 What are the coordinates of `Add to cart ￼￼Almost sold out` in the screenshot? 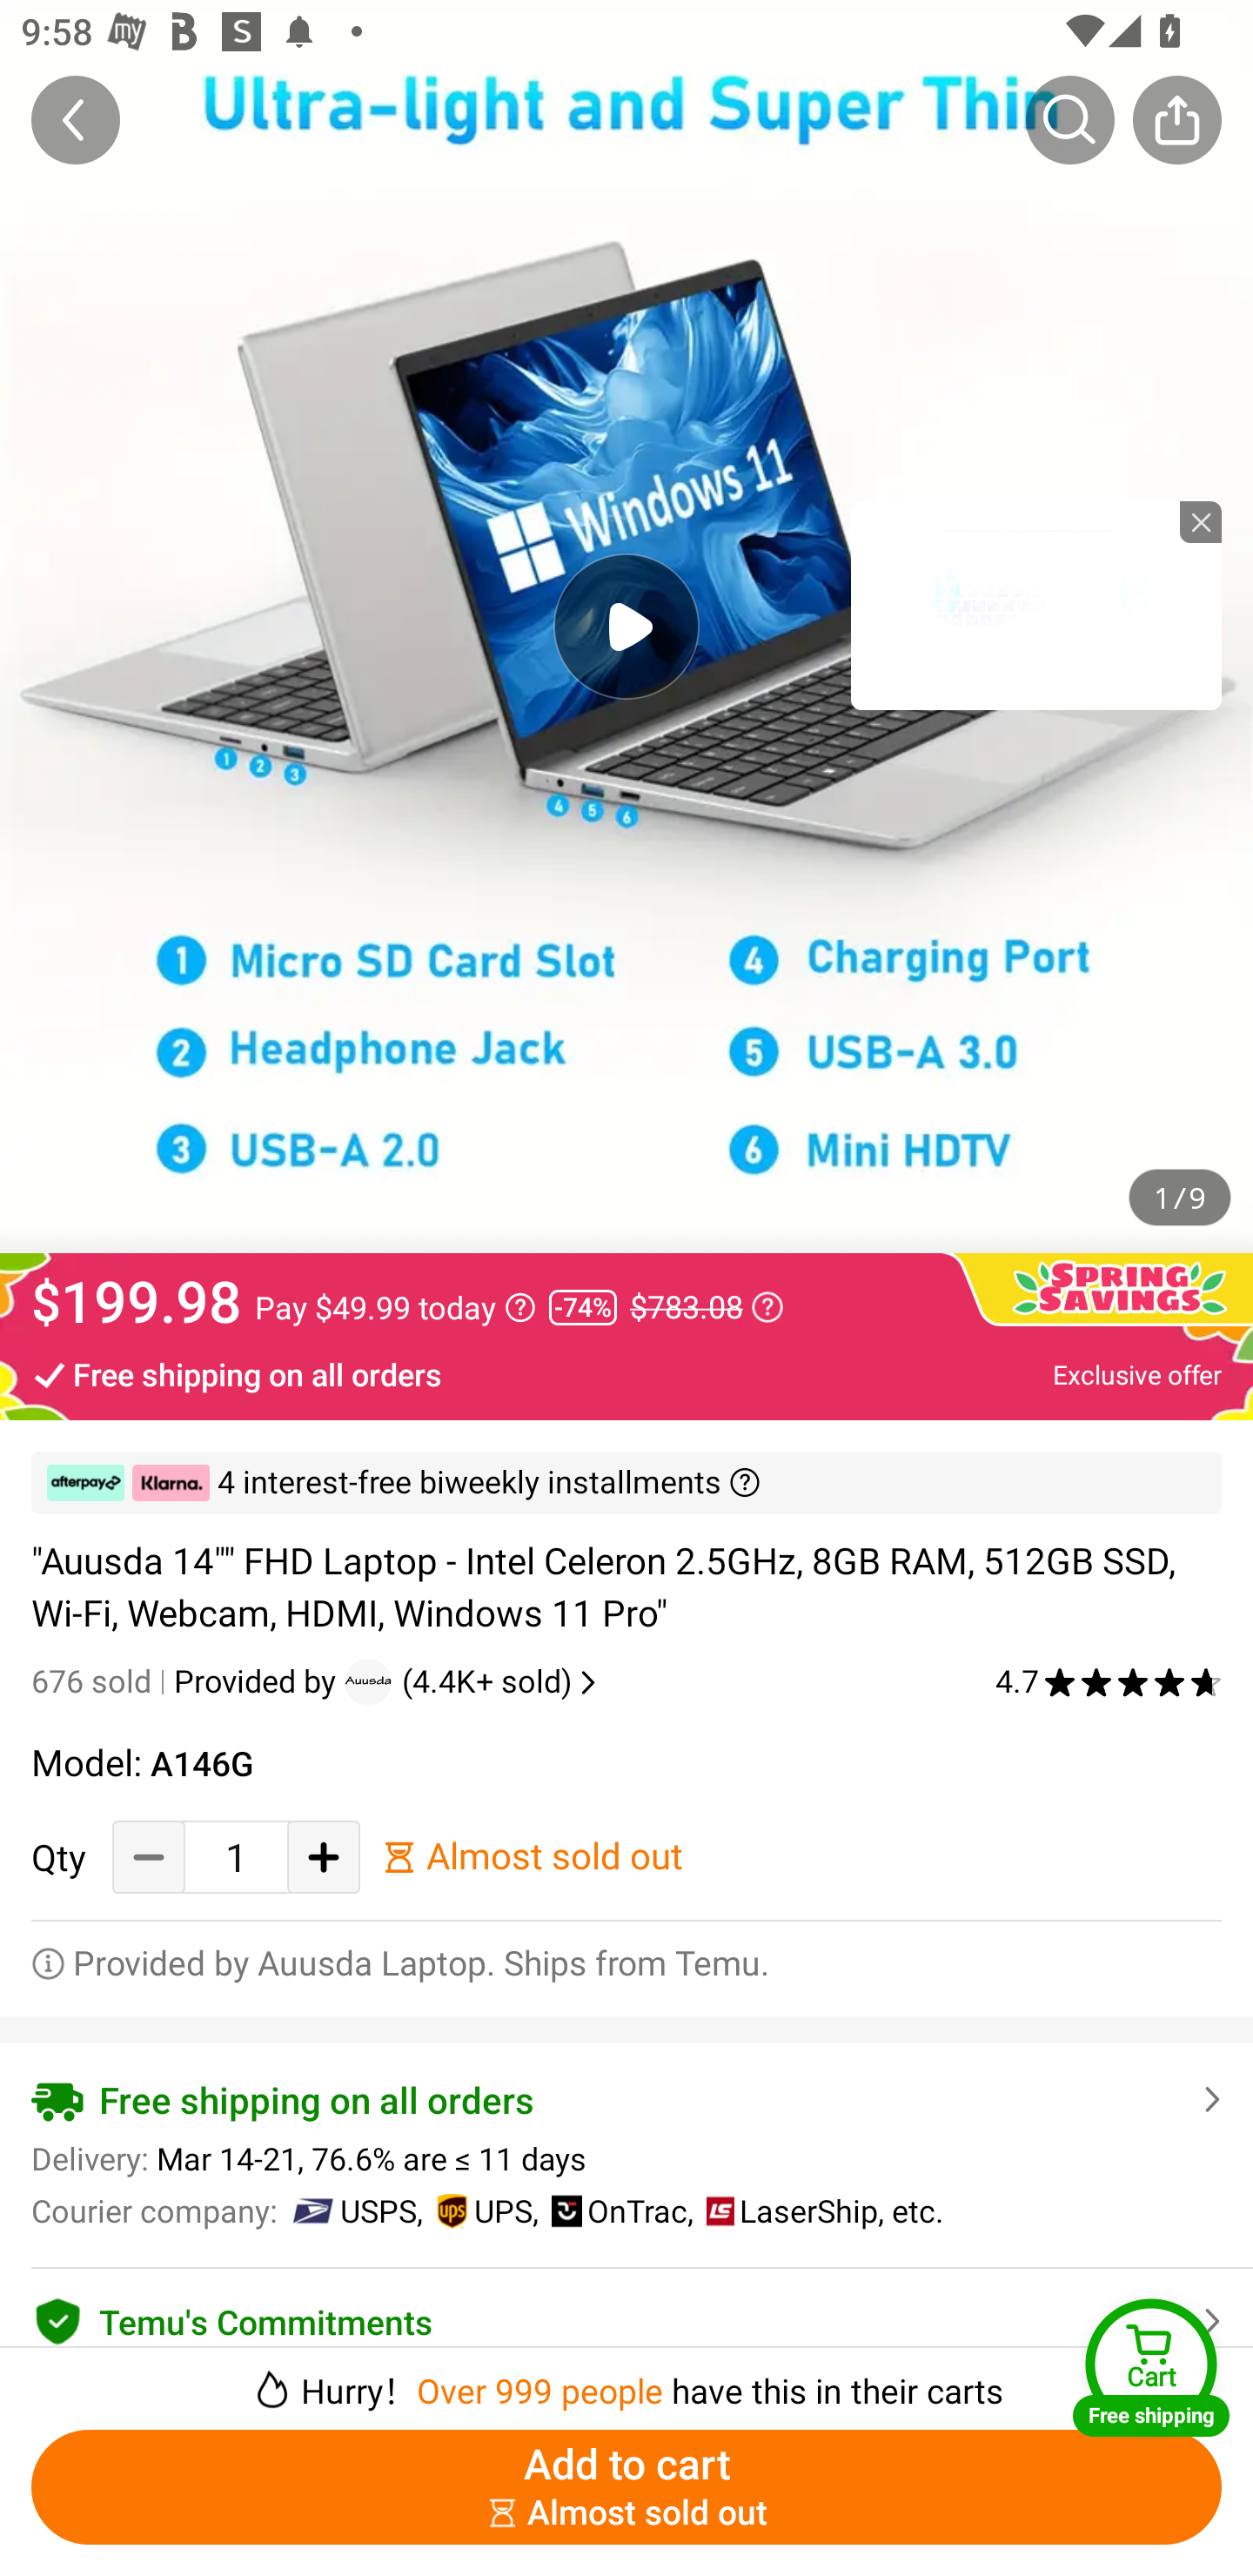 It's located at (626, 2487).